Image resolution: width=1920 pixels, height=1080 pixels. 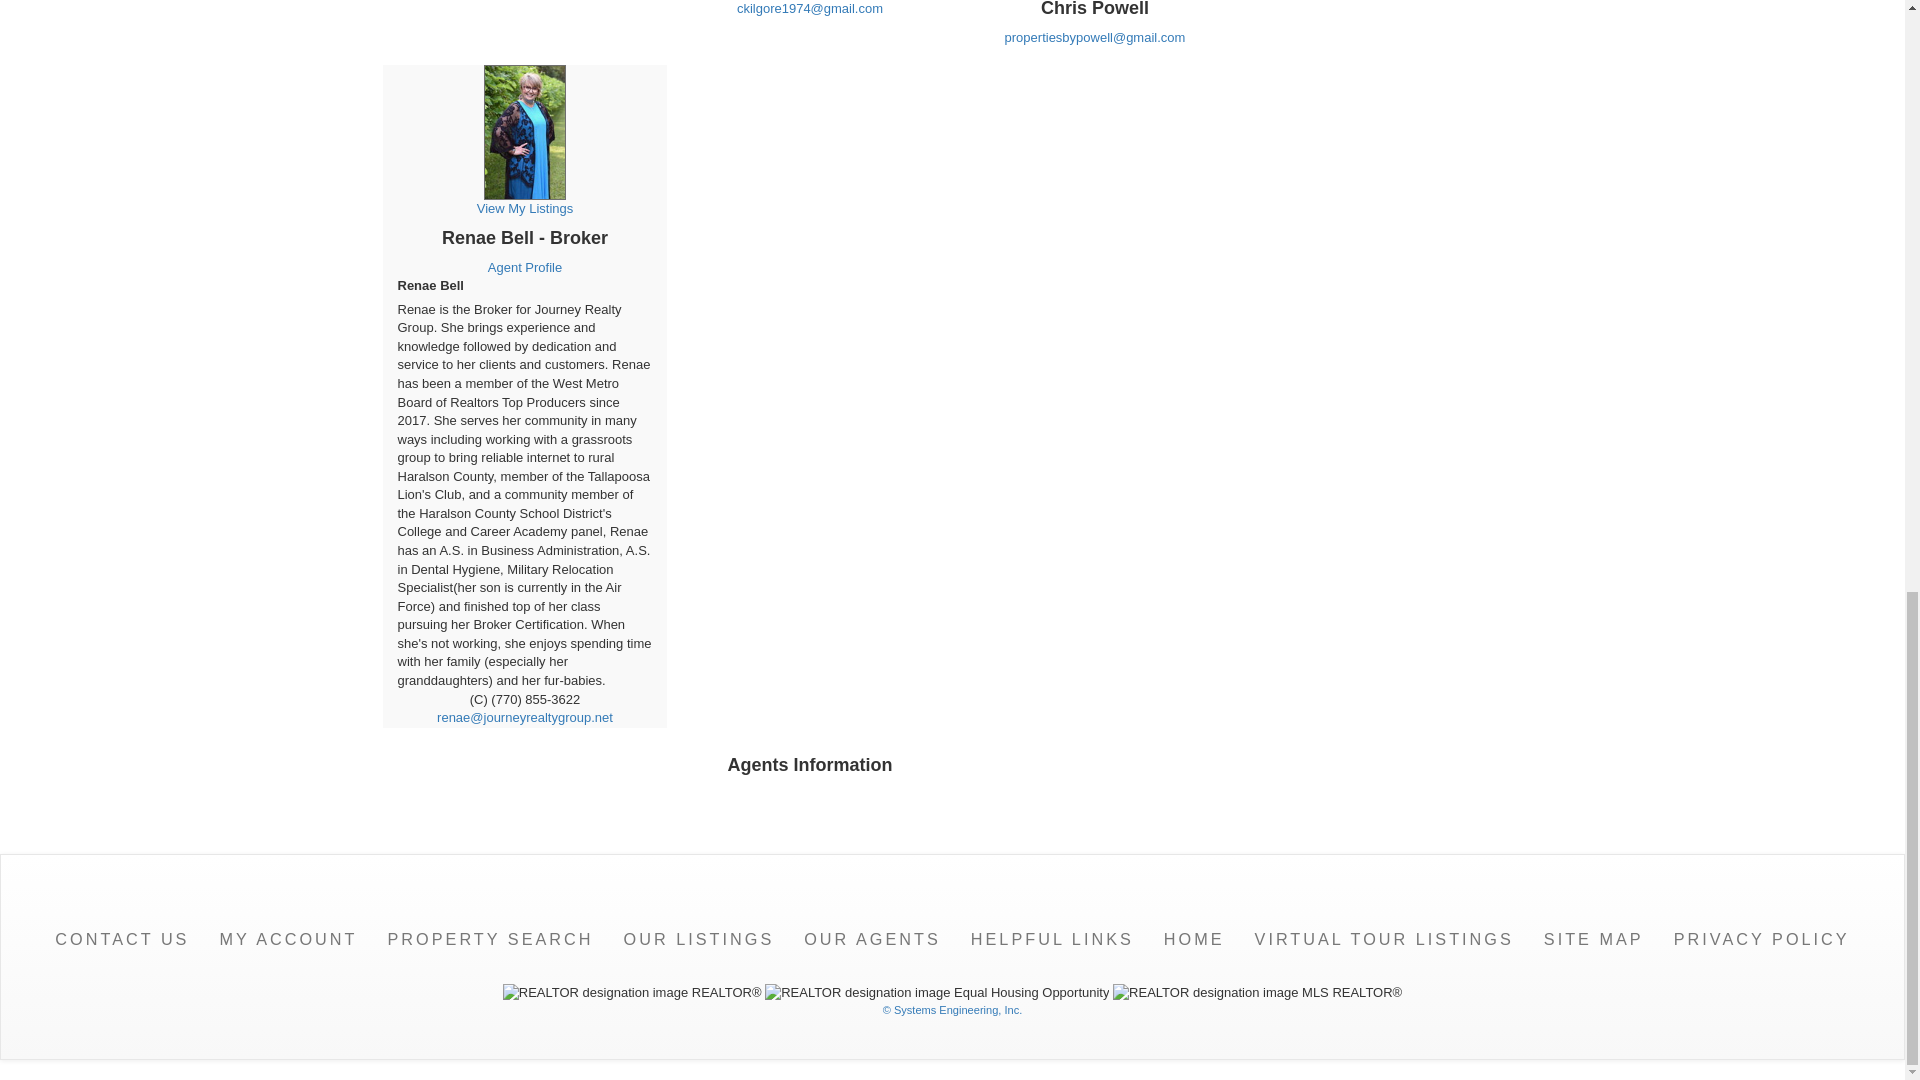 What do you see at coordinates (122, 939) in the screenshot?
I see `CONTACT US` at bounding box center [122, 939].